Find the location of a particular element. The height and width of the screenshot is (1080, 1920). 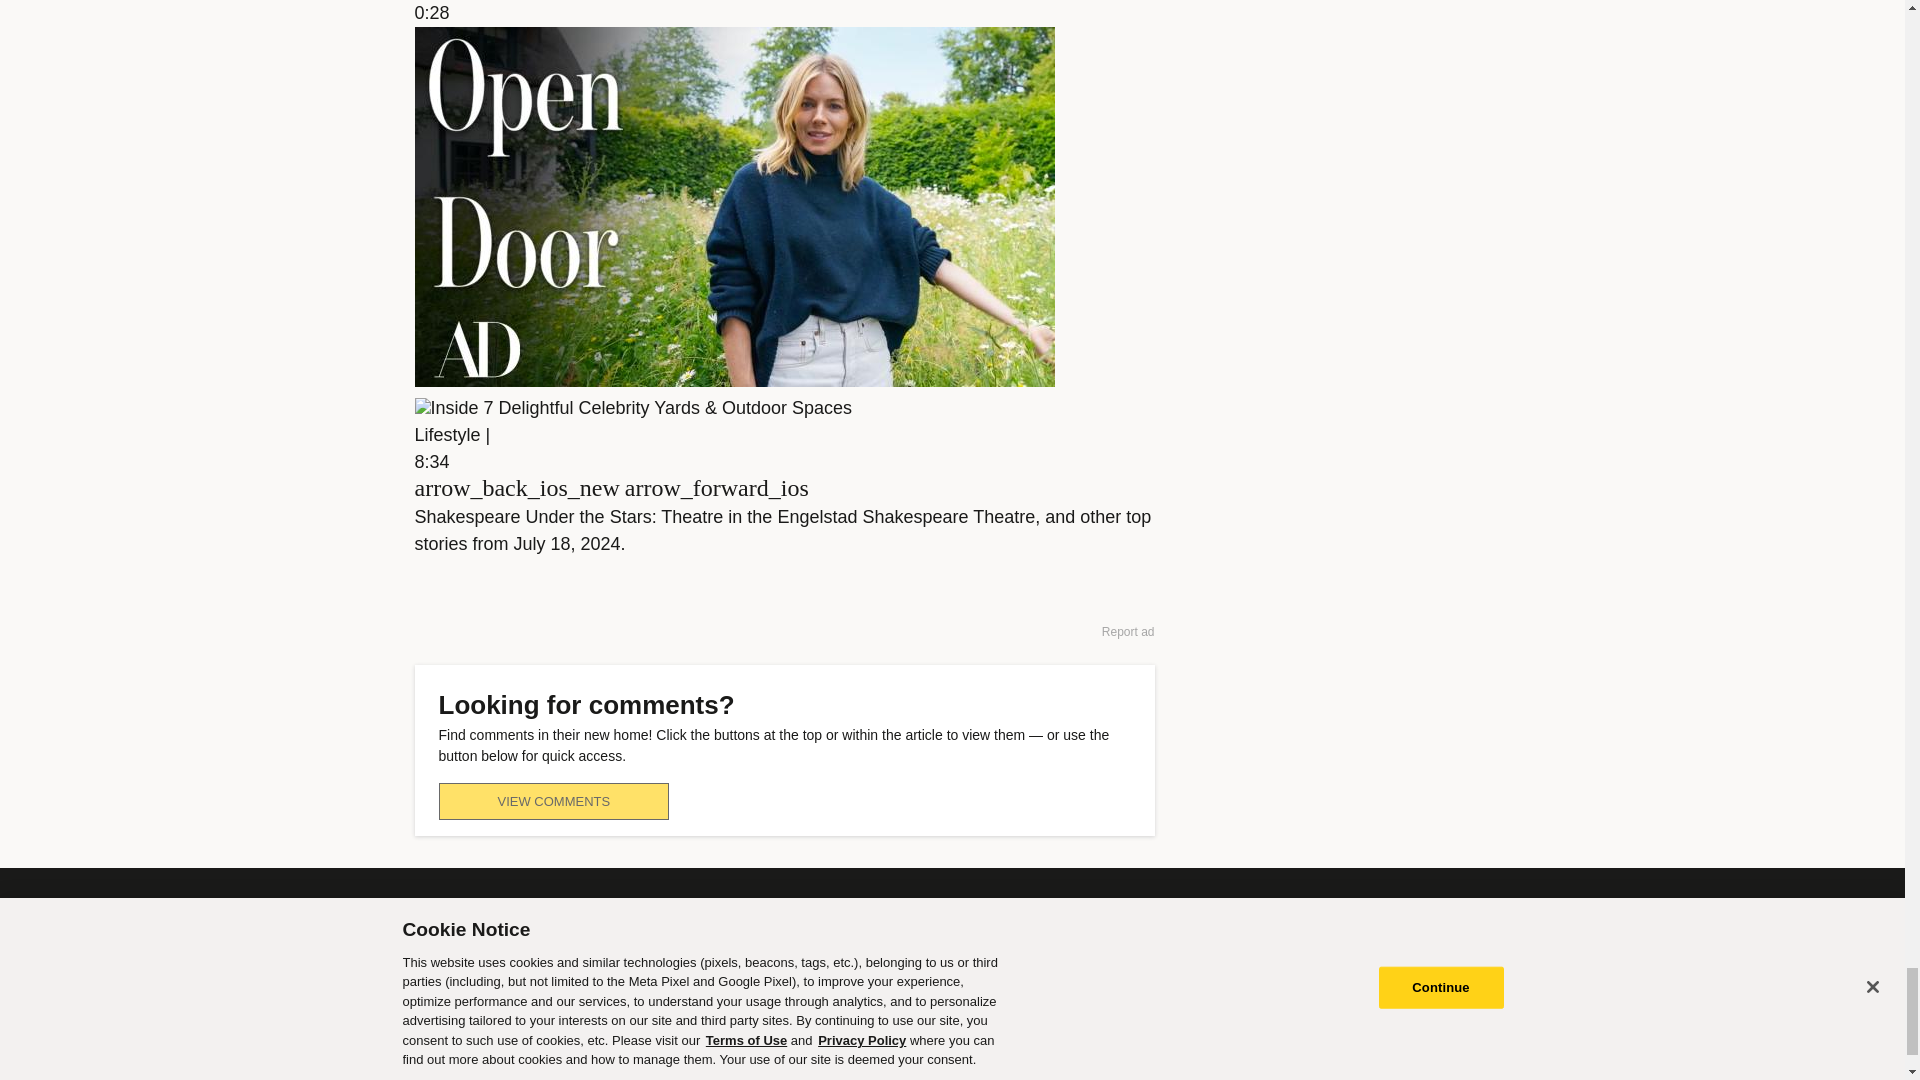

Report ad is located at coordinates (1128, 632).